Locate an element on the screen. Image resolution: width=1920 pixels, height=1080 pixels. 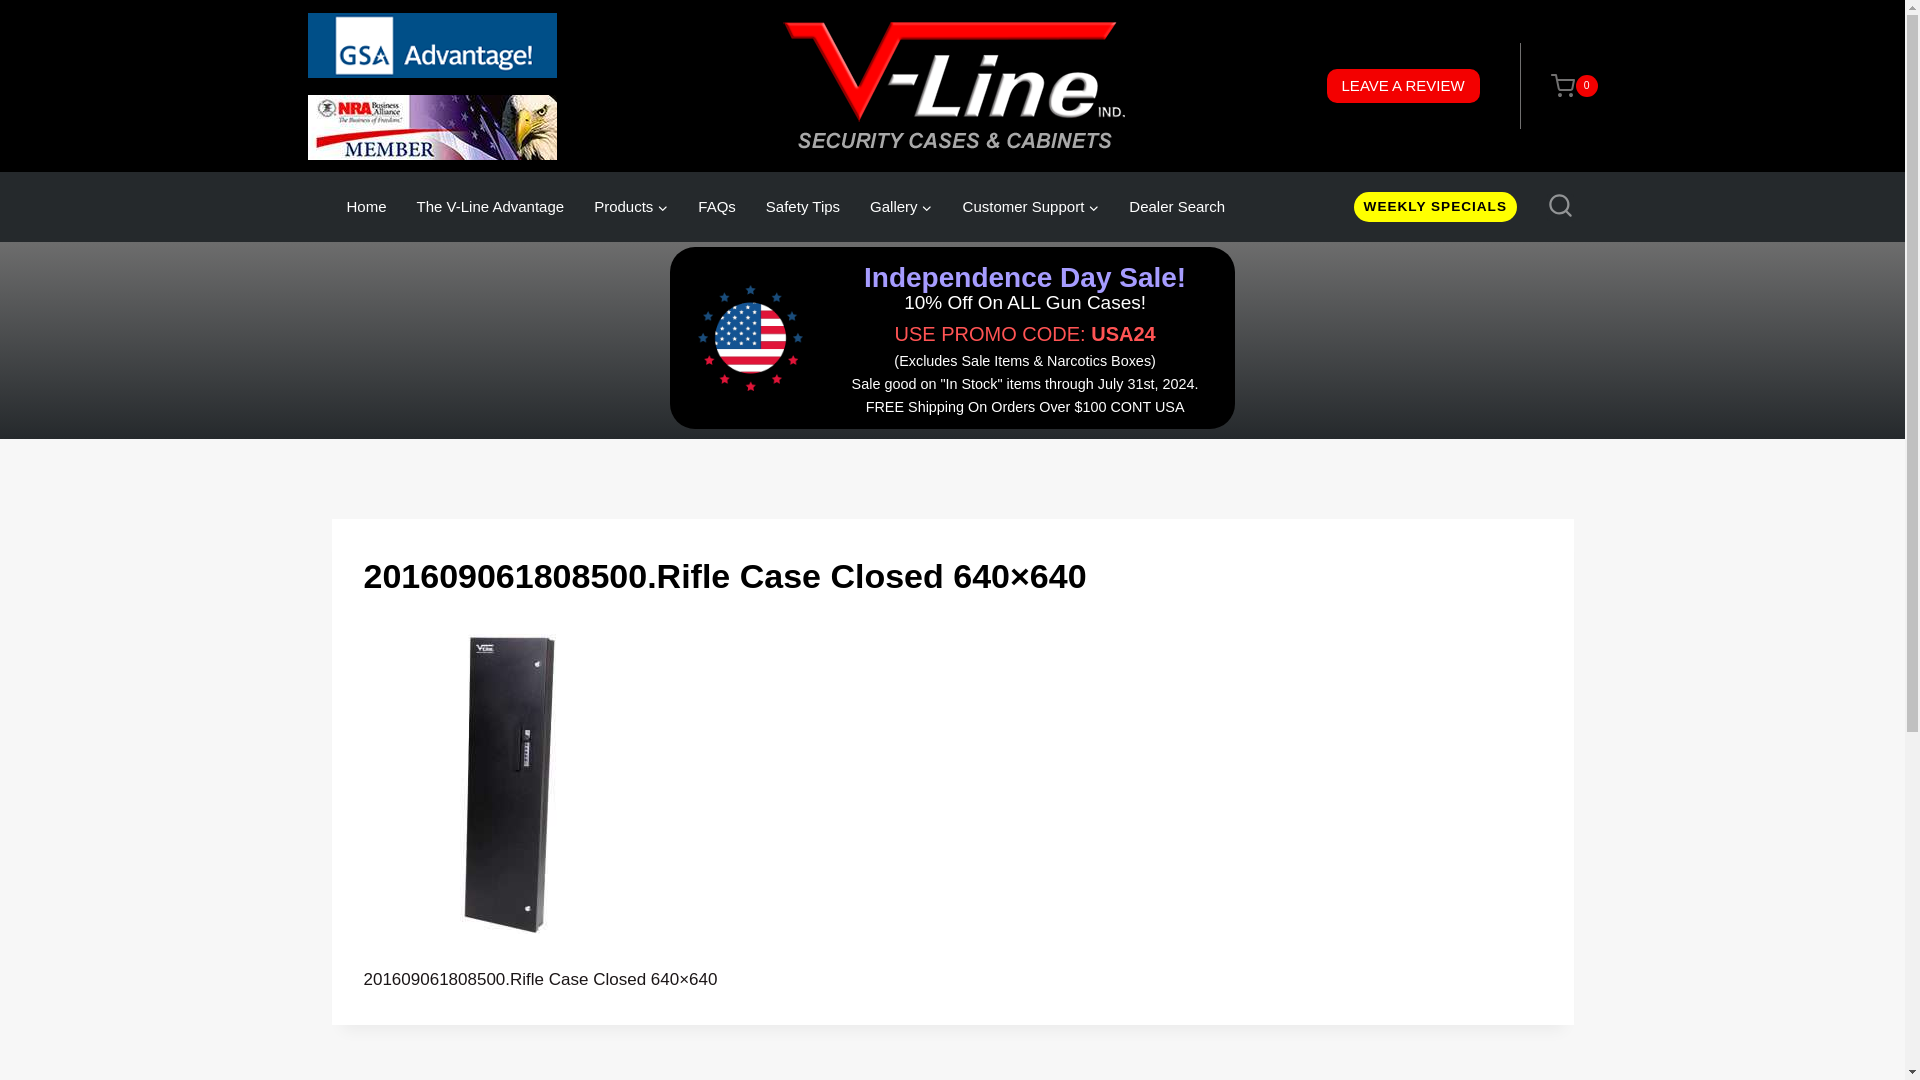
Products is located at coordinates (631, 206).